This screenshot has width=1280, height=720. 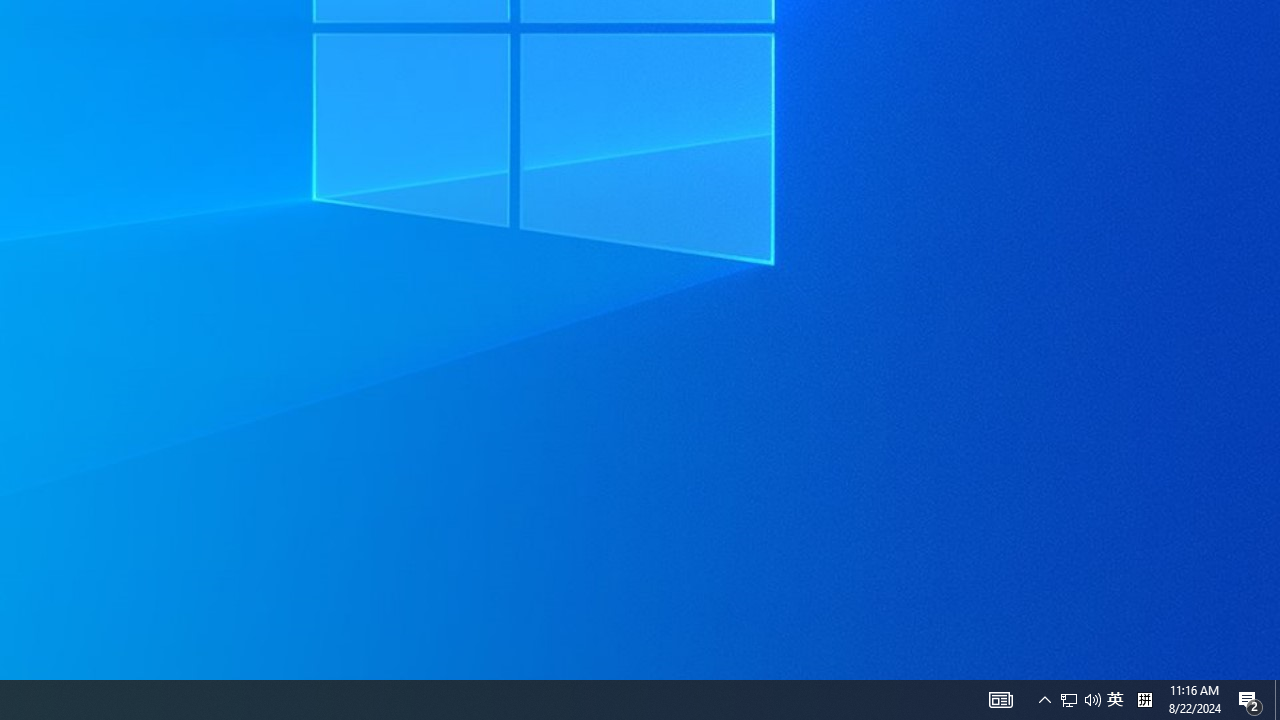 What do you see at coordinates (1277, 700) in the screenshot?
I see `Tray Input Indicator - Chinese (Simplified, China)` at bounding box center [1277, 700].